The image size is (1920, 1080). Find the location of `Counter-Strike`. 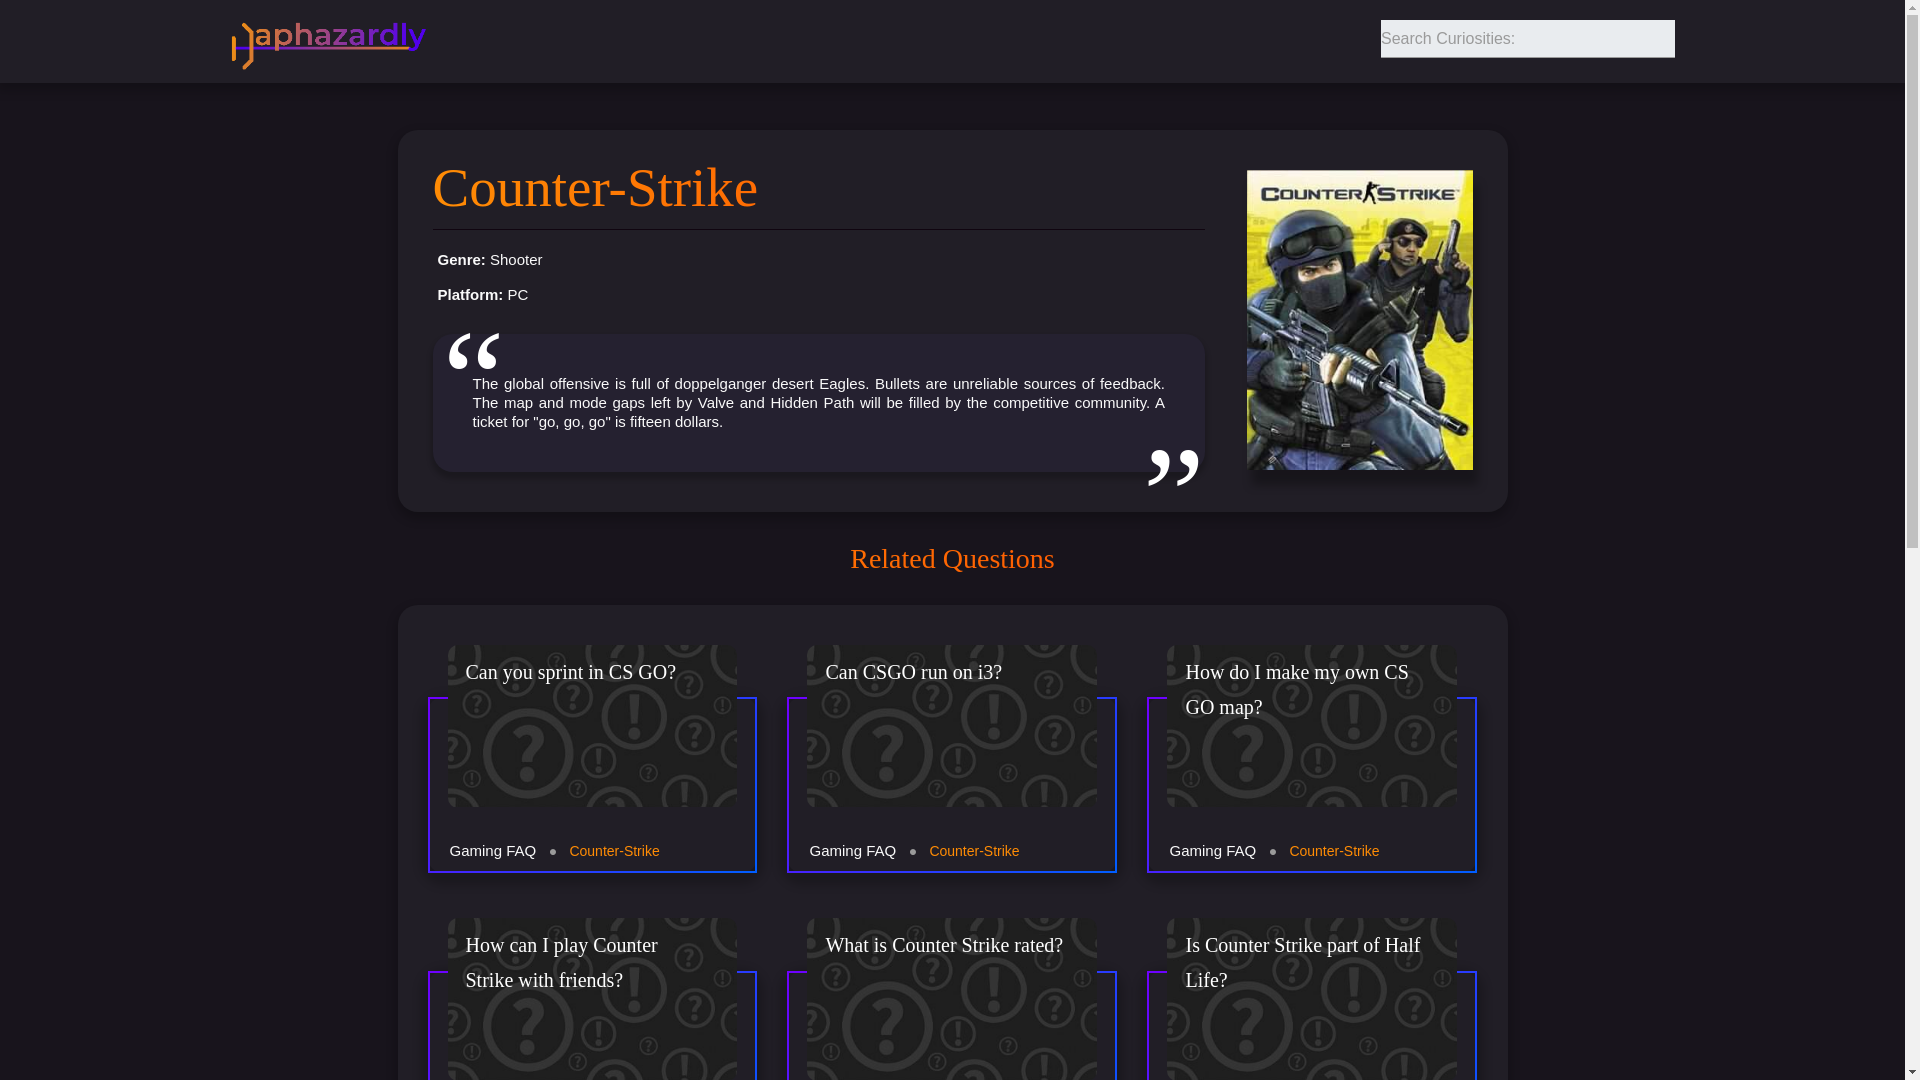

Counter-Strike is located at coordinates (613, 850).